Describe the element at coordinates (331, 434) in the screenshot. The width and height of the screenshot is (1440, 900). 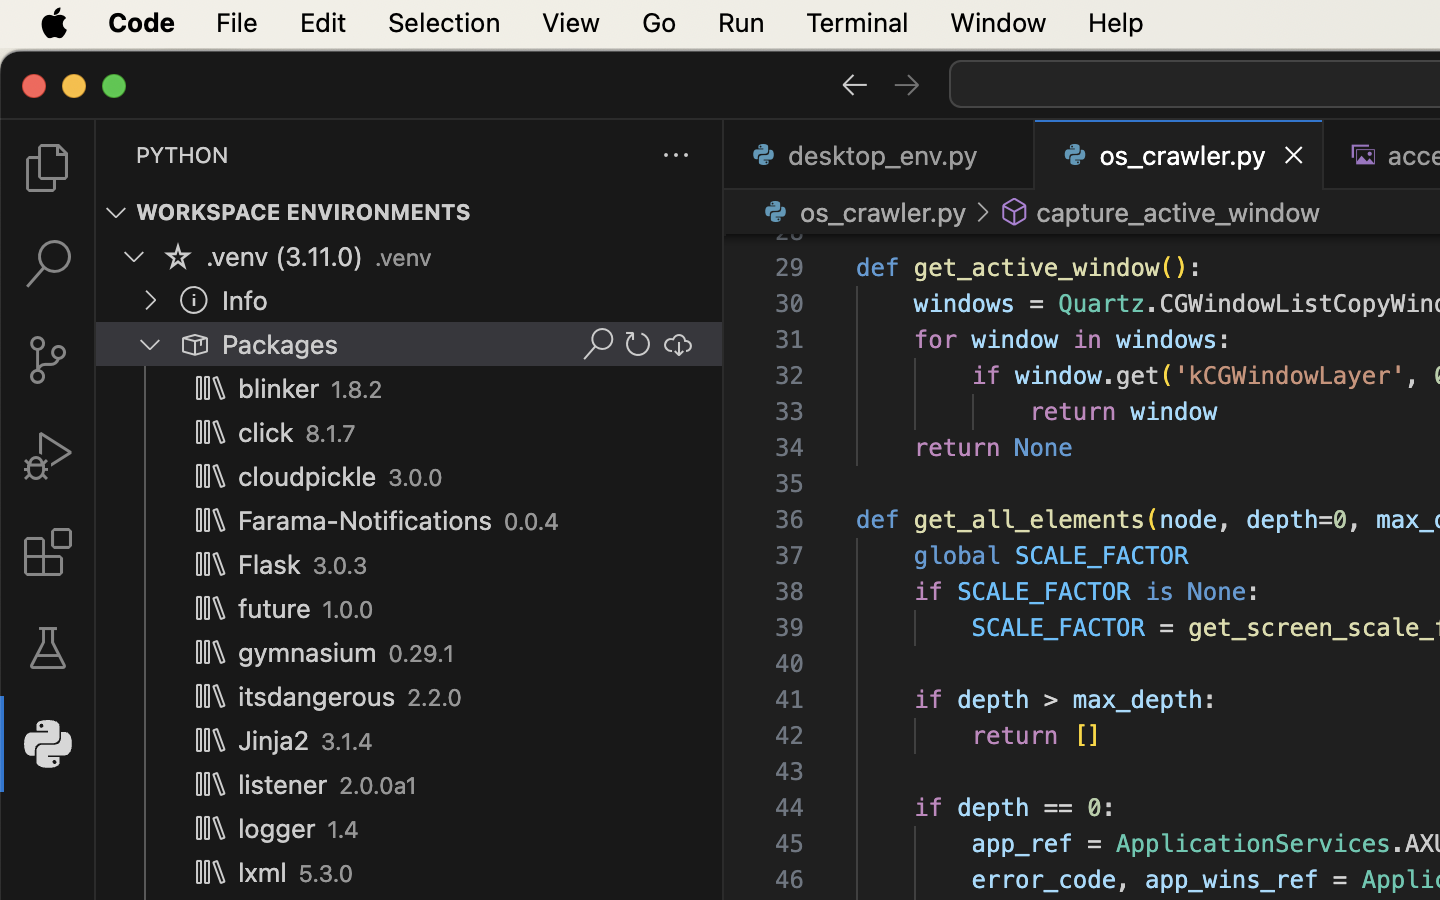
I see `8.1.7` at that location.